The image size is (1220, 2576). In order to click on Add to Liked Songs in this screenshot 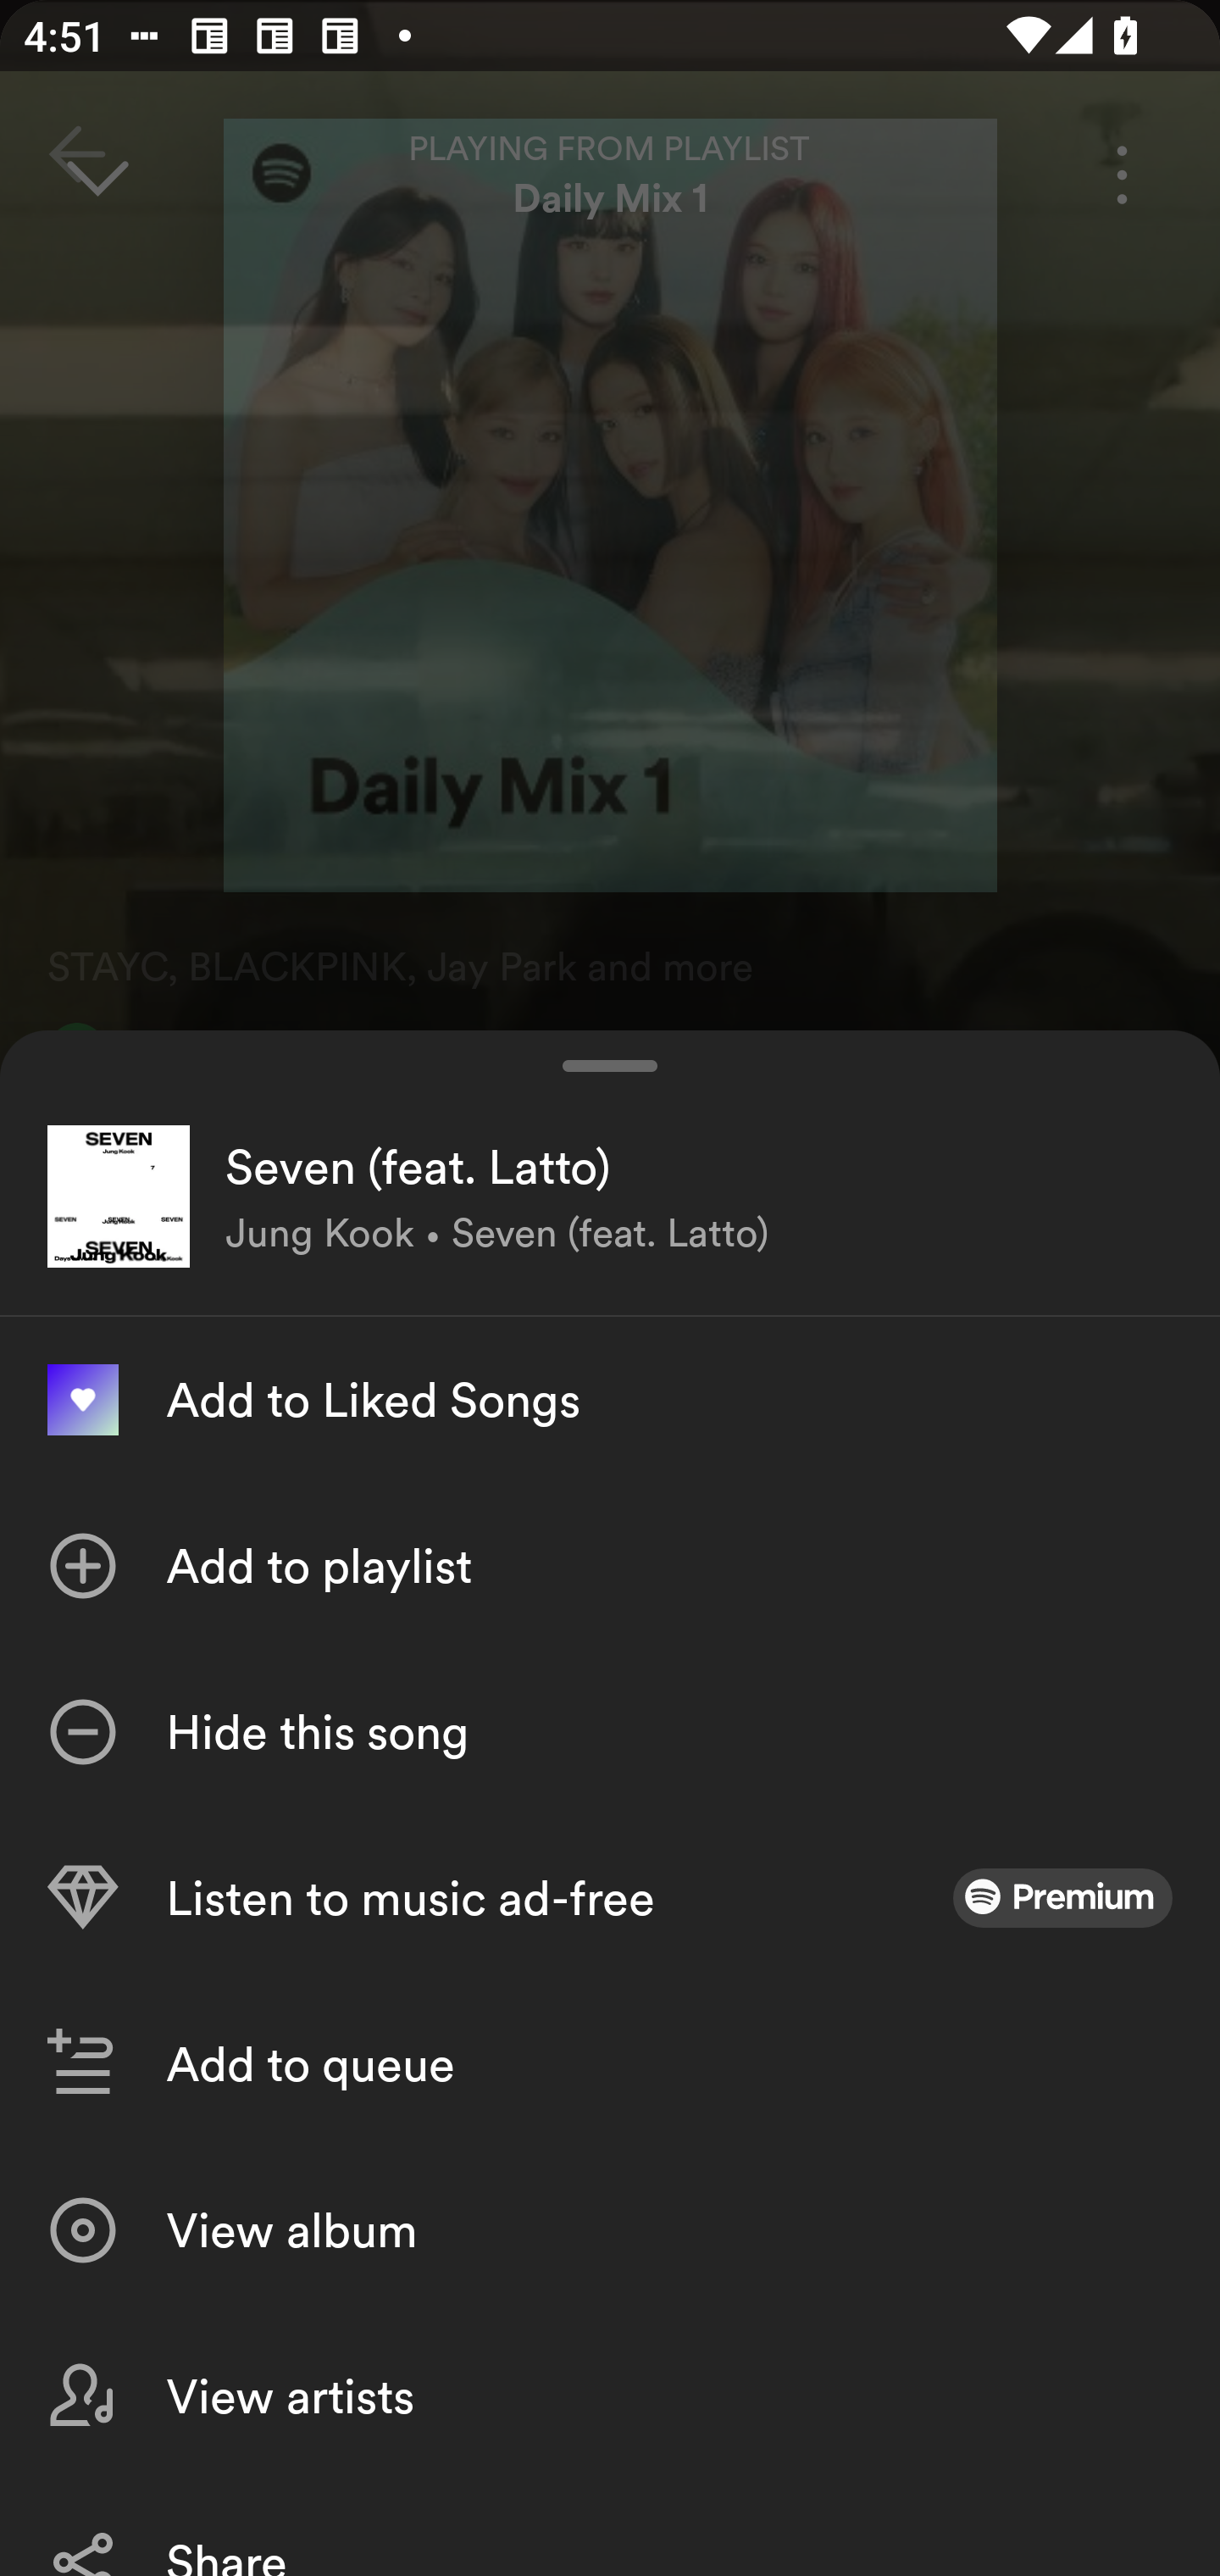, I will do `click(610, 1400)`.